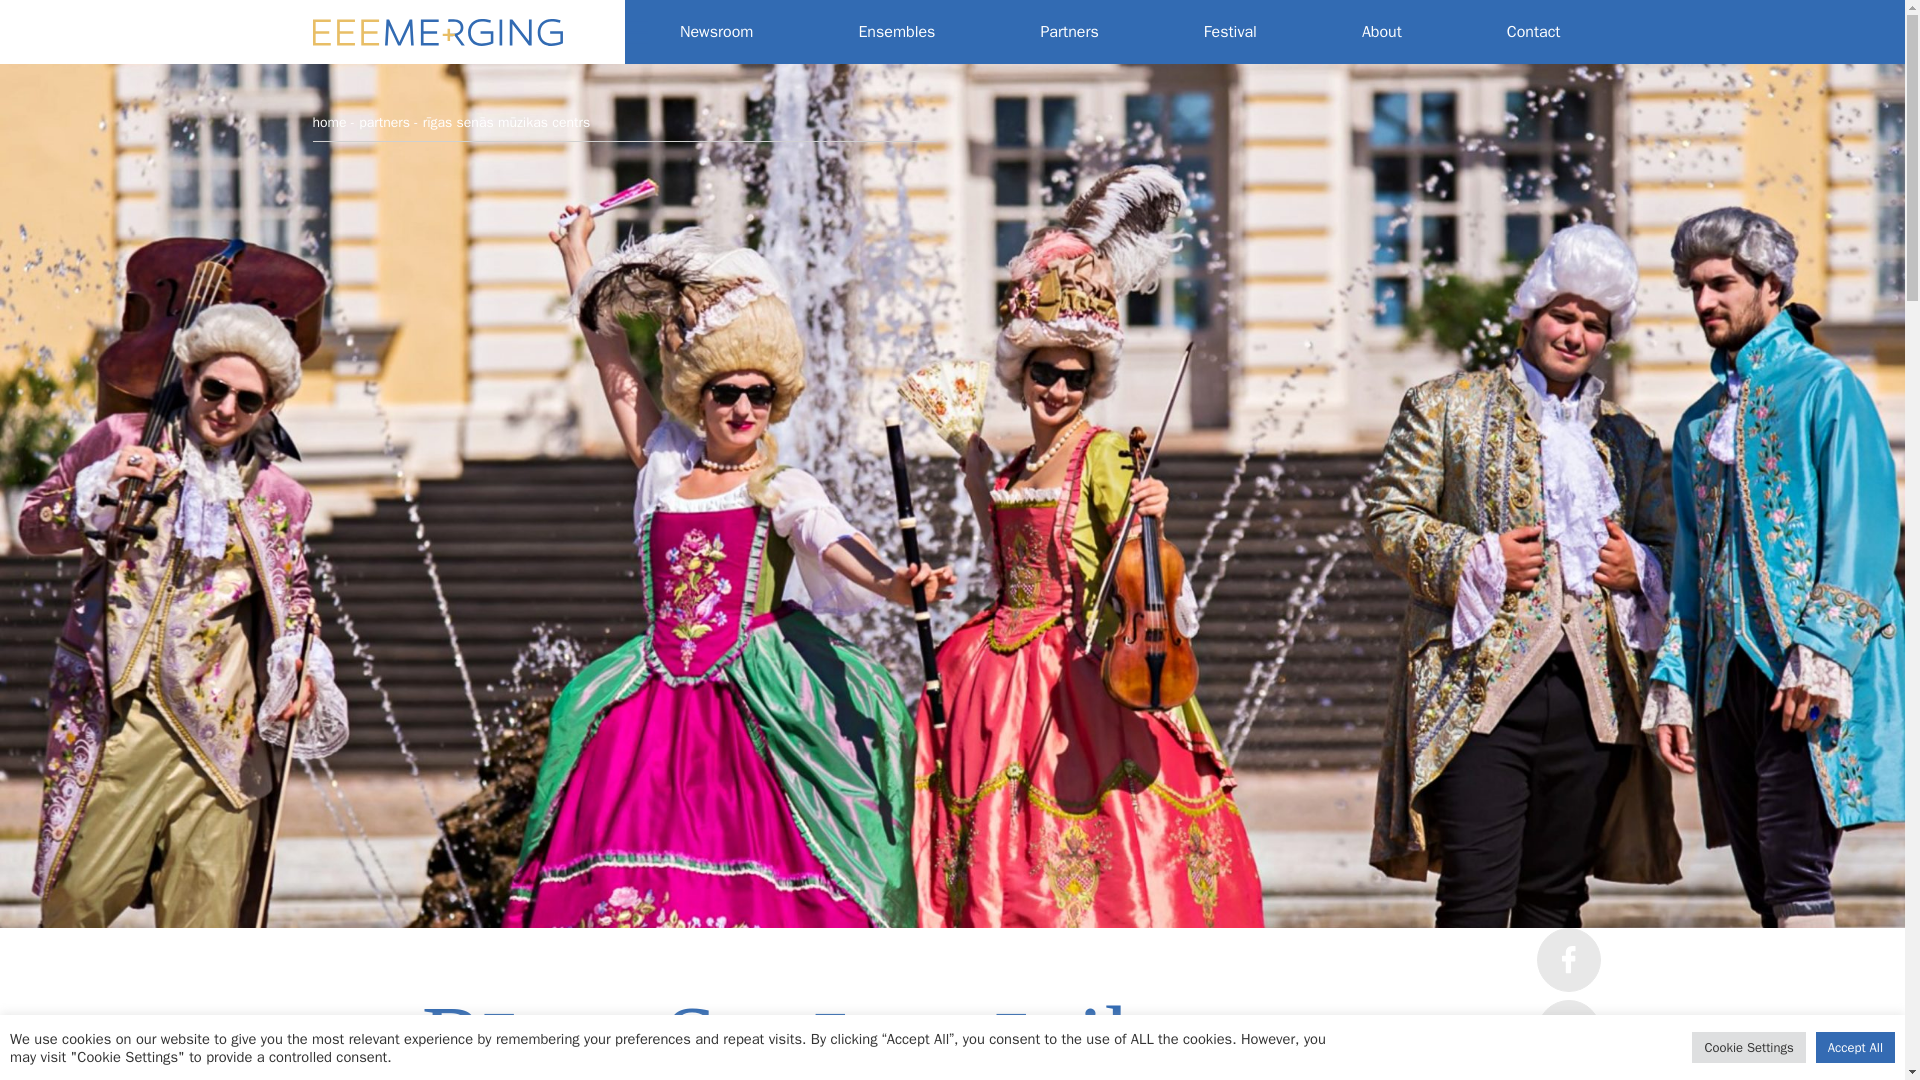 The height and width of the screenshot is (1080, 1920). What do you see at coordinates (1748, 1047) in the screenshot?
I see `Cookie Settings` at bounding box center [1748, 1047].